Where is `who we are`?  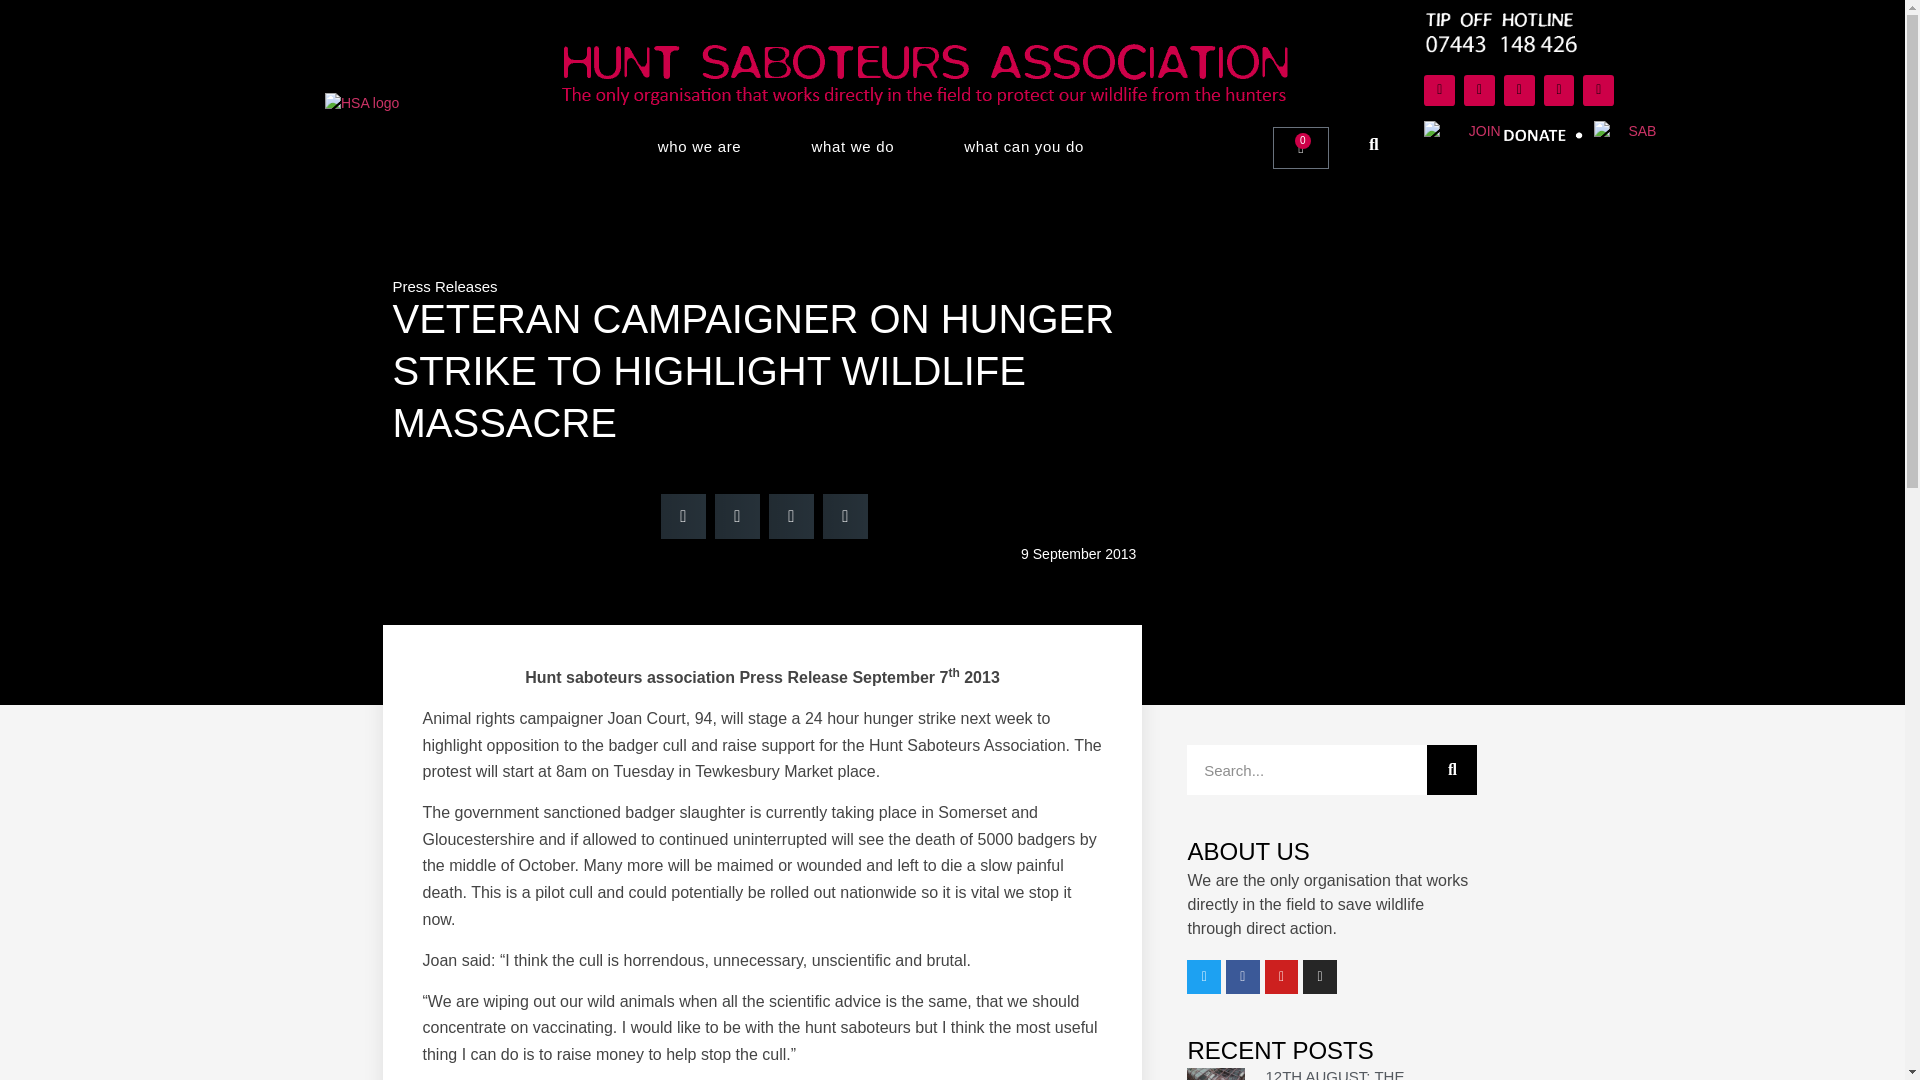
who we are is located at coordinates (699, 147).